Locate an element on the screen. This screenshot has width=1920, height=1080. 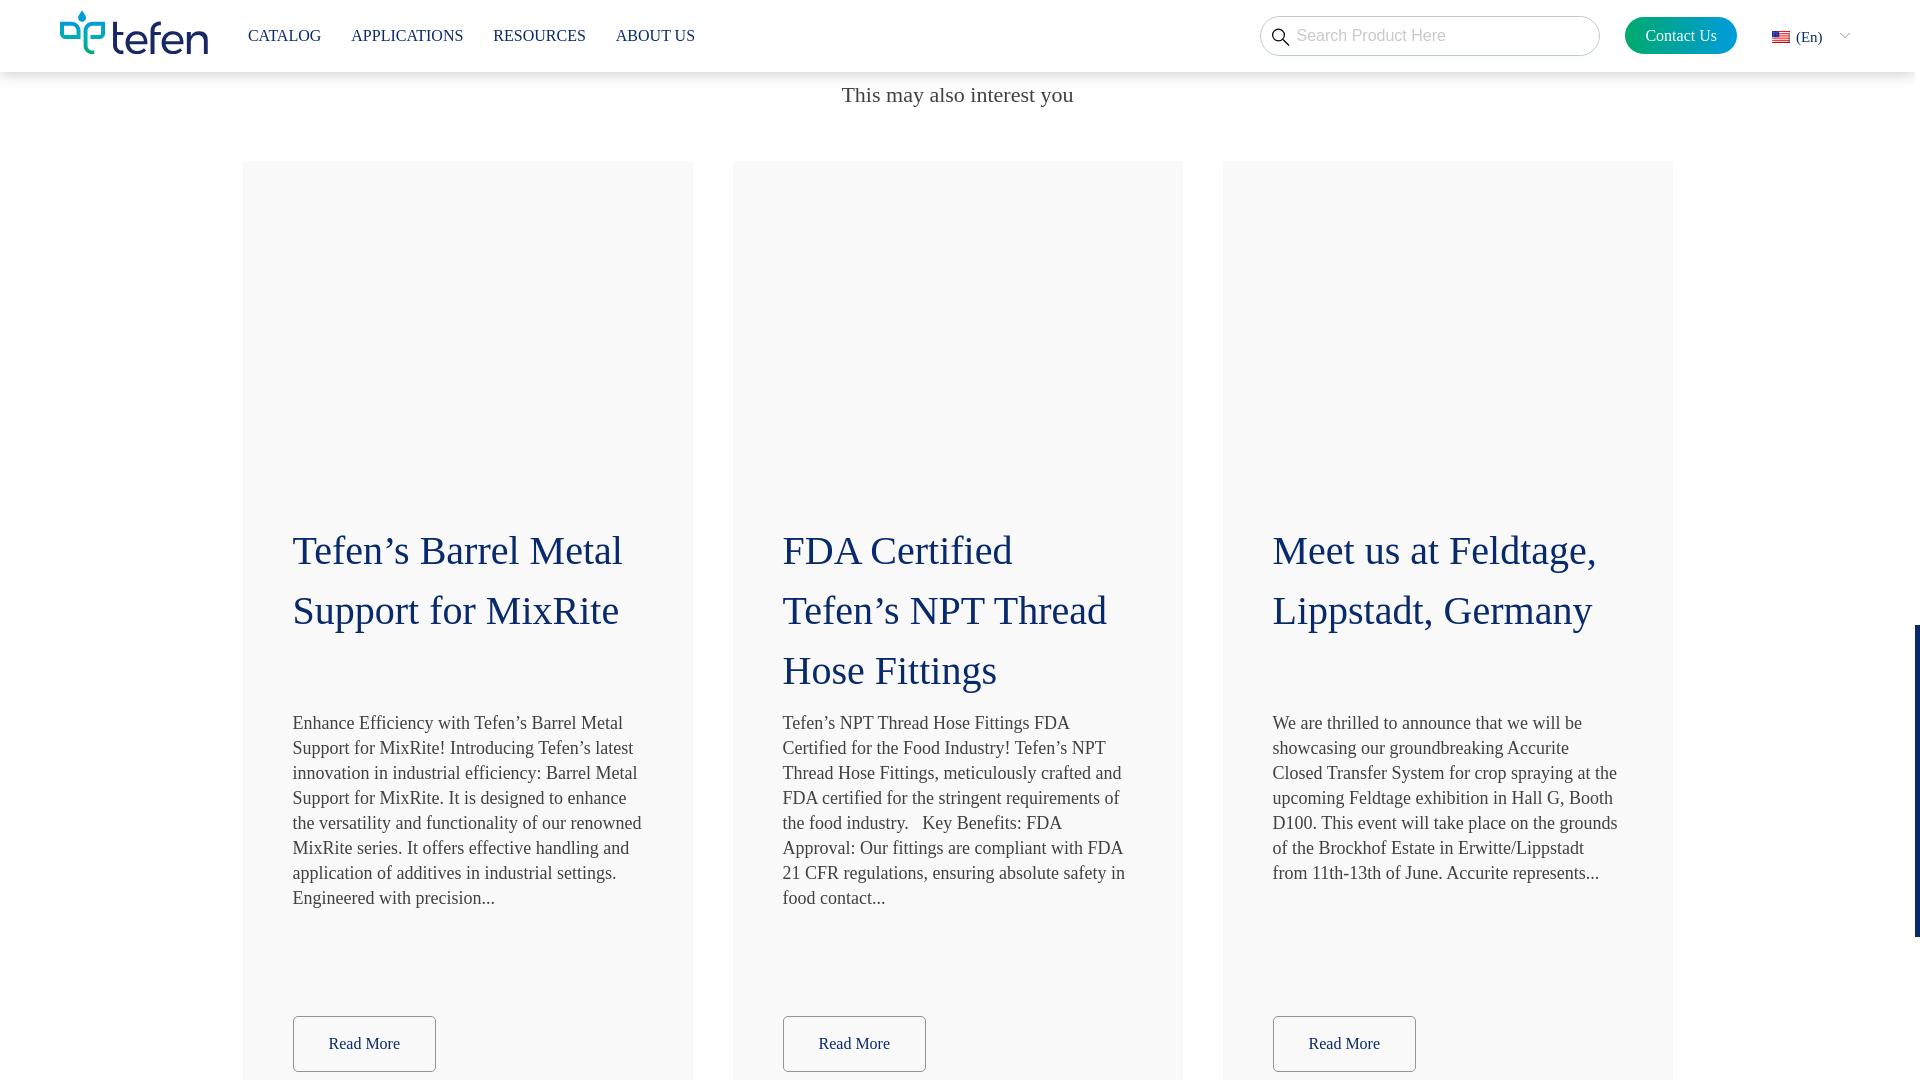
Meet us at Feldtage, Lippstadt, Germany is located at coordinates (1446, 590).